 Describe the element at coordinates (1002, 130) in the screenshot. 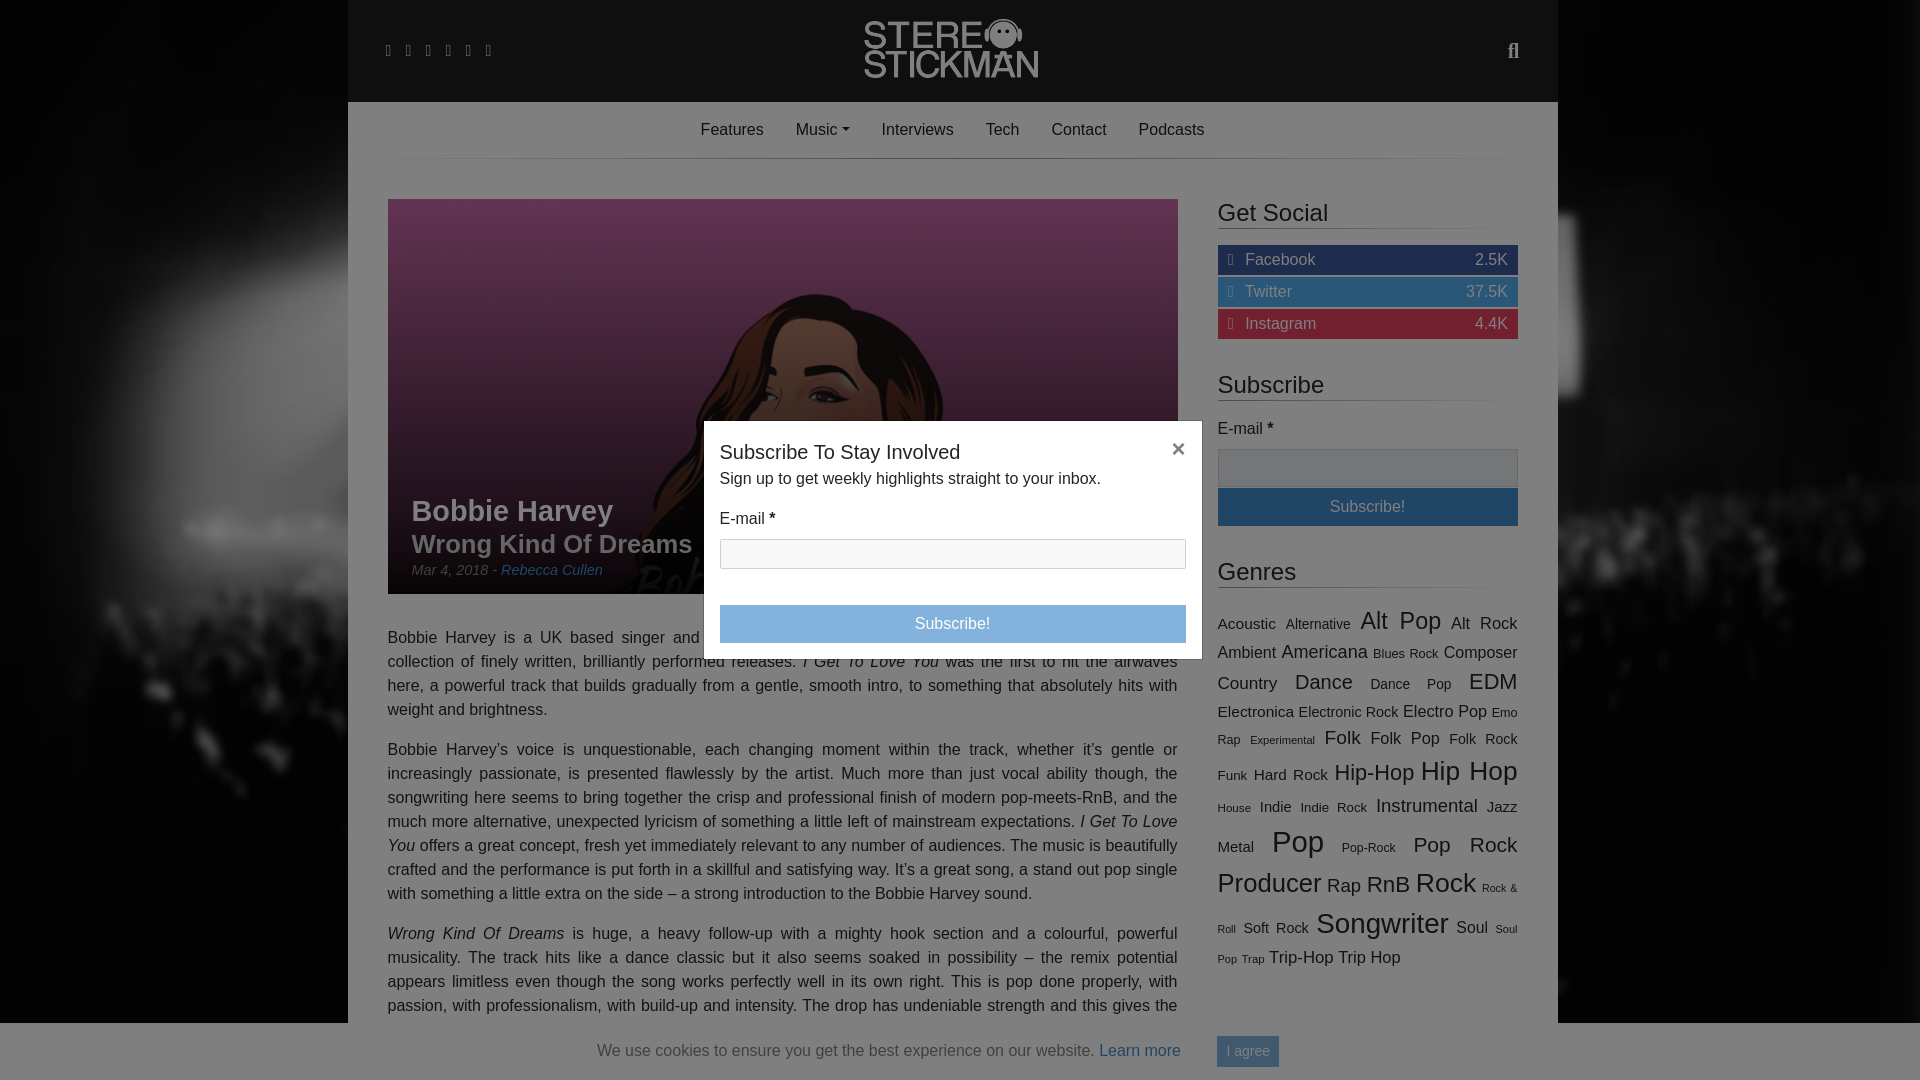

I see `Subscribe!` at that location.